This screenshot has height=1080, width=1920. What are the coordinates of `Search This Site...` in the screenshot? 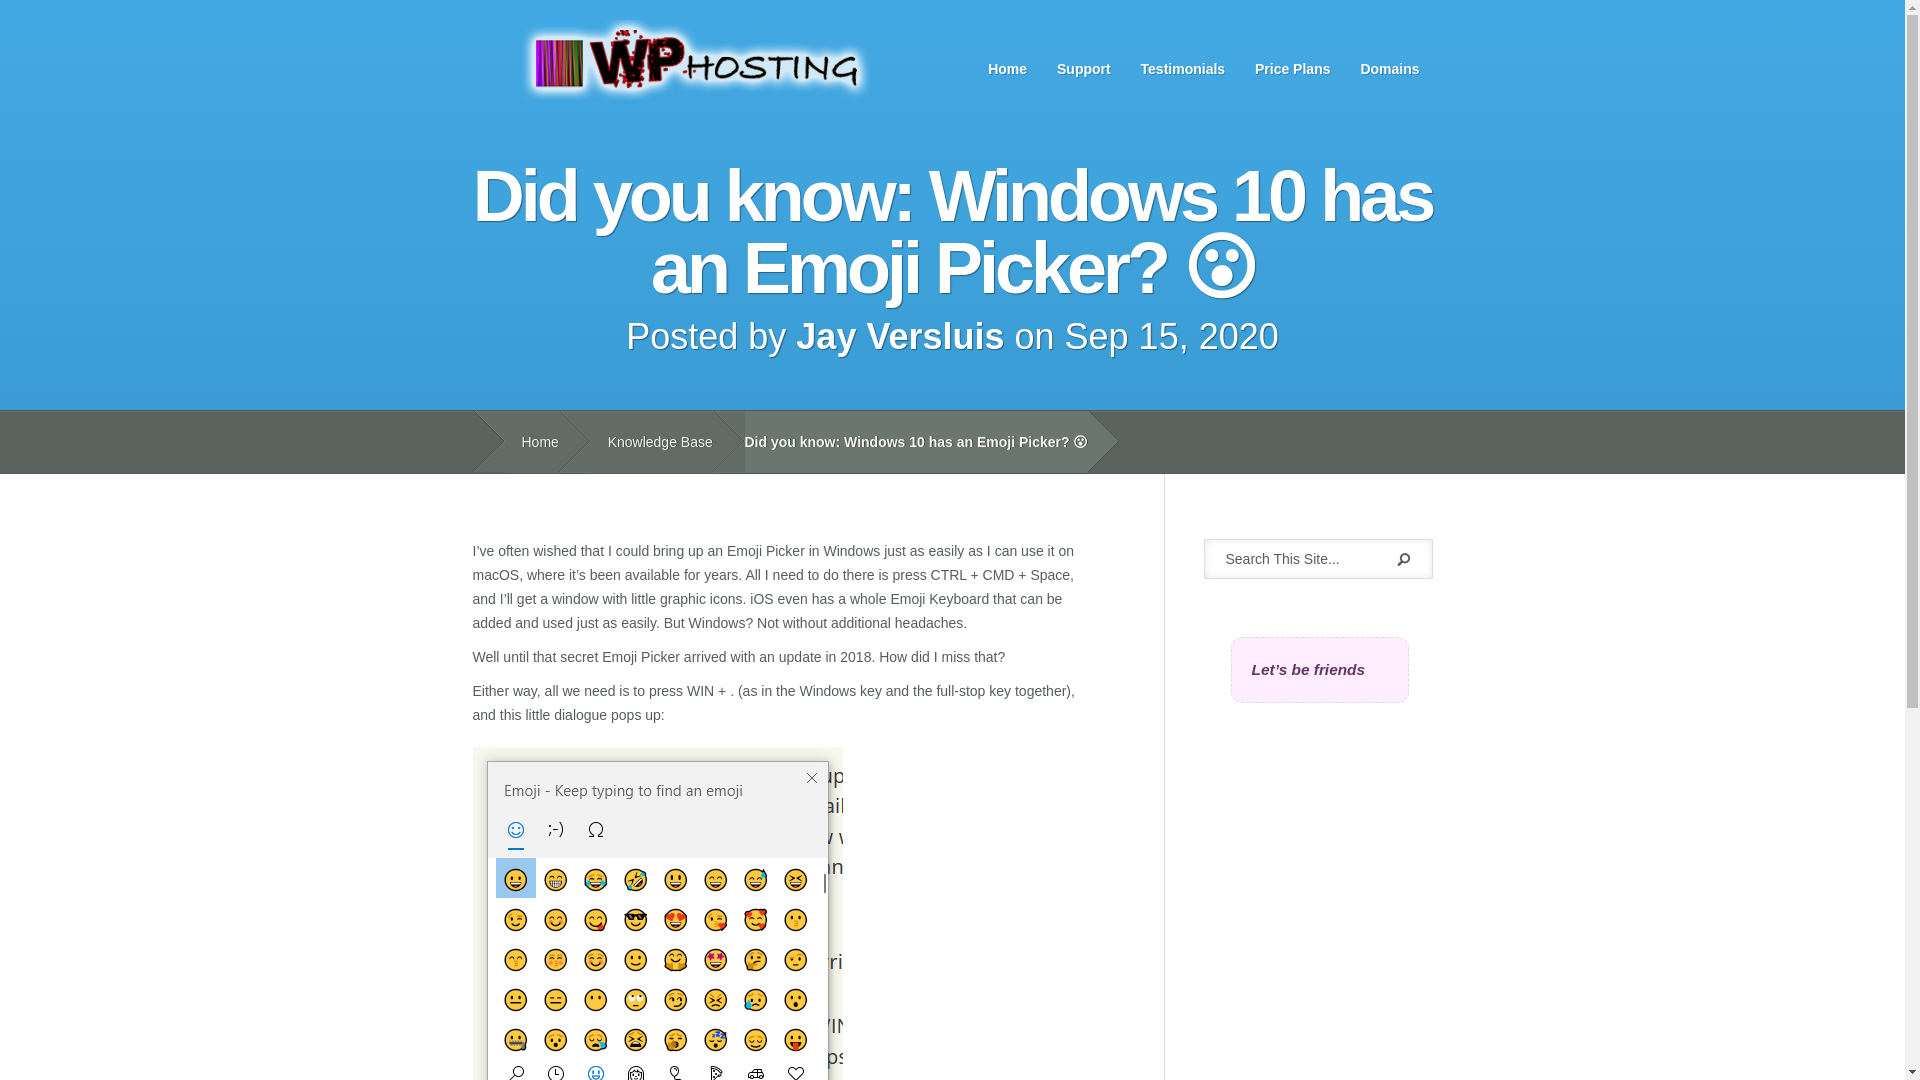 It's located at (1296, 558).